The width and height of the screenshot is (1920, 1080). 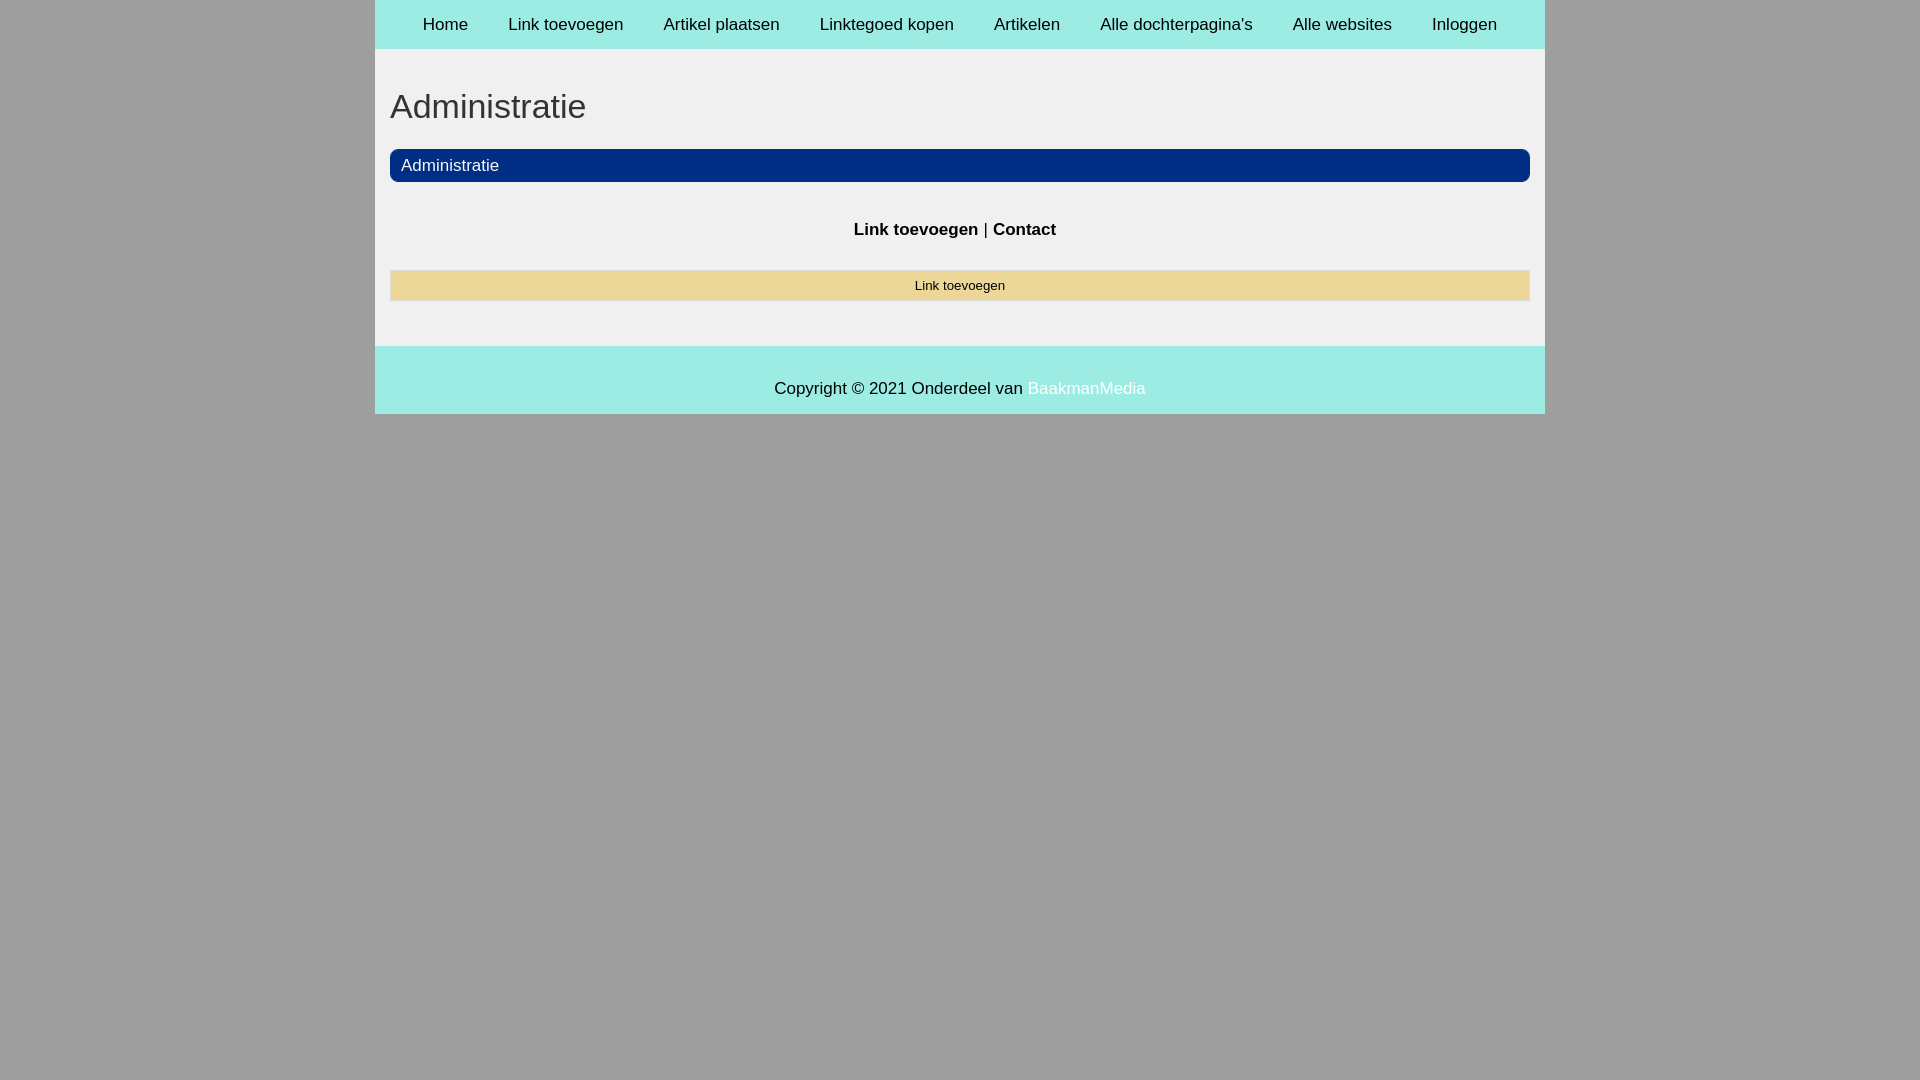 What do you see at coordinates (450, 165) in the screenshot?
I see `Administratie` at bounding box center [450, 165].